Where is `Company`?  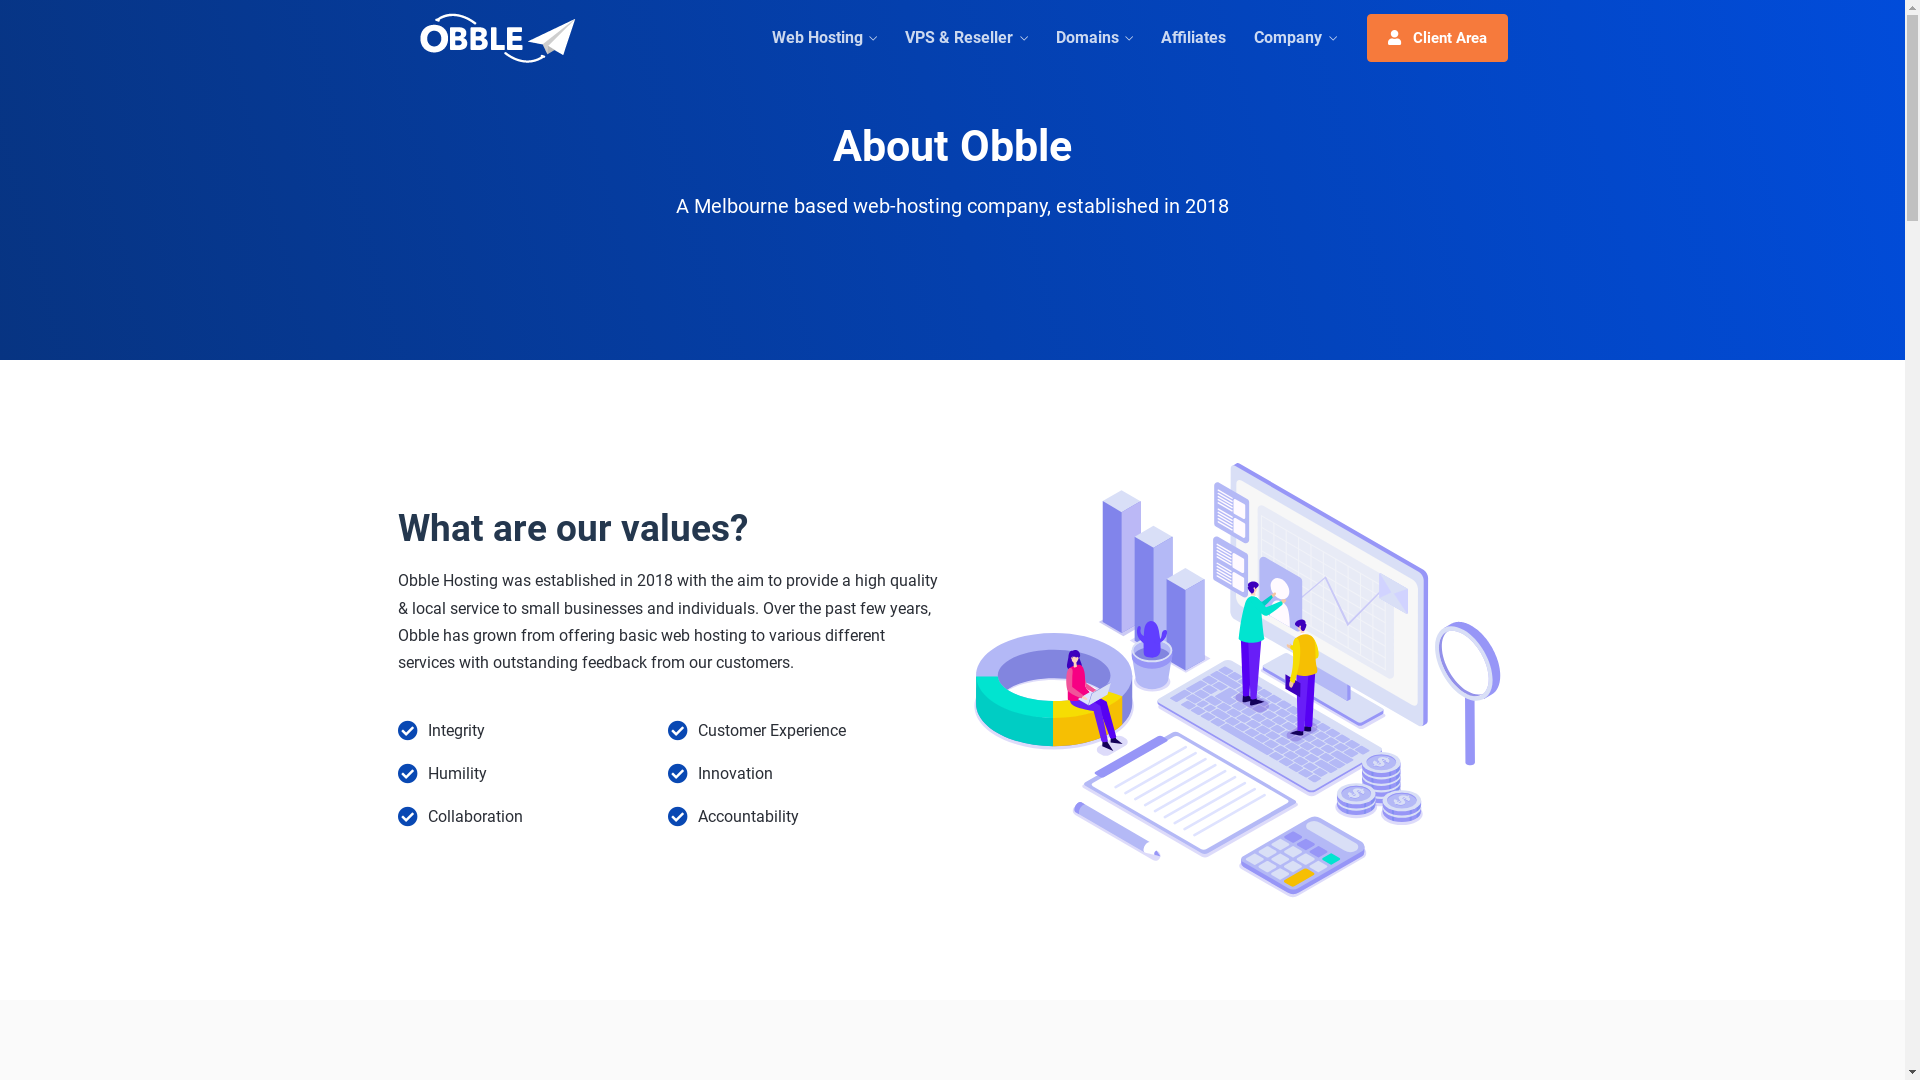
Company is located at coordinates (1295, 38).